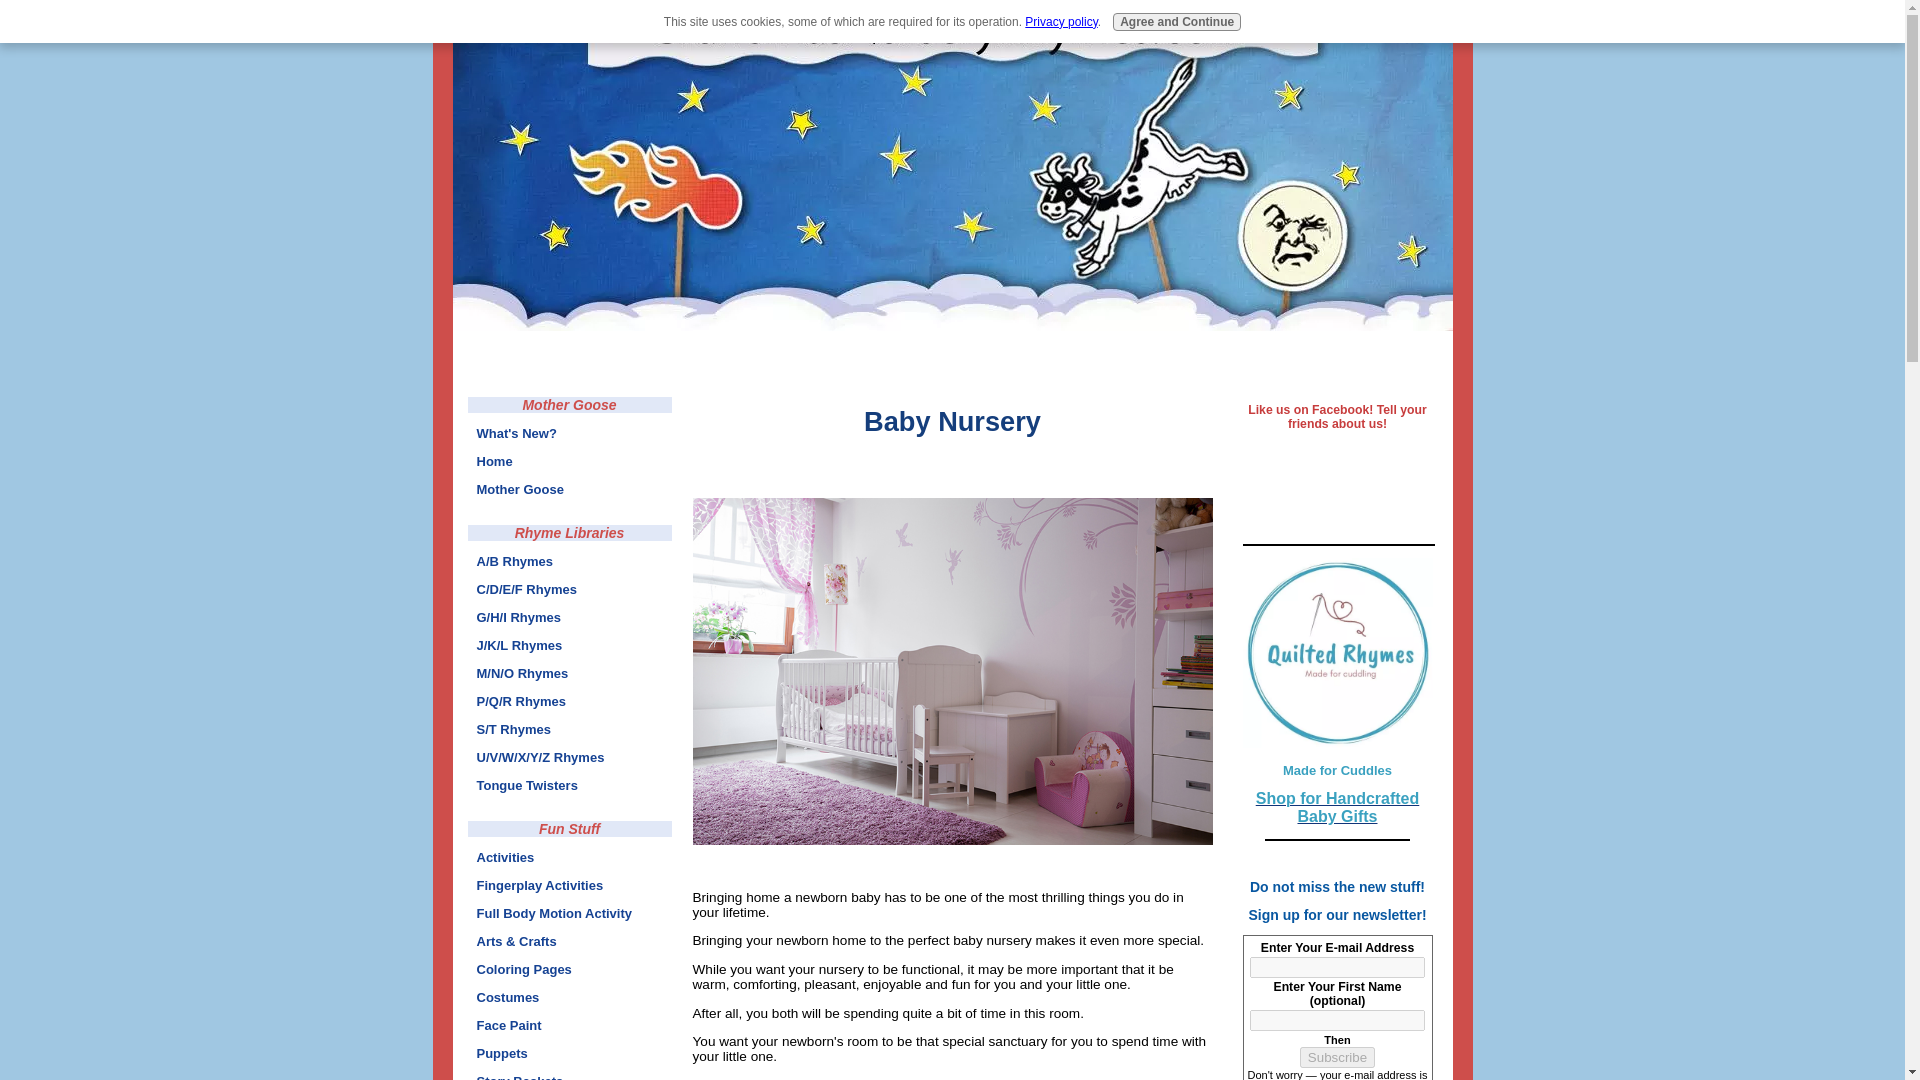 The width and height of the screenshot is (1920, 1080). Describe the element at coordinates (1336, 1057) in the screenshot. I see `Subscribe` at that location.